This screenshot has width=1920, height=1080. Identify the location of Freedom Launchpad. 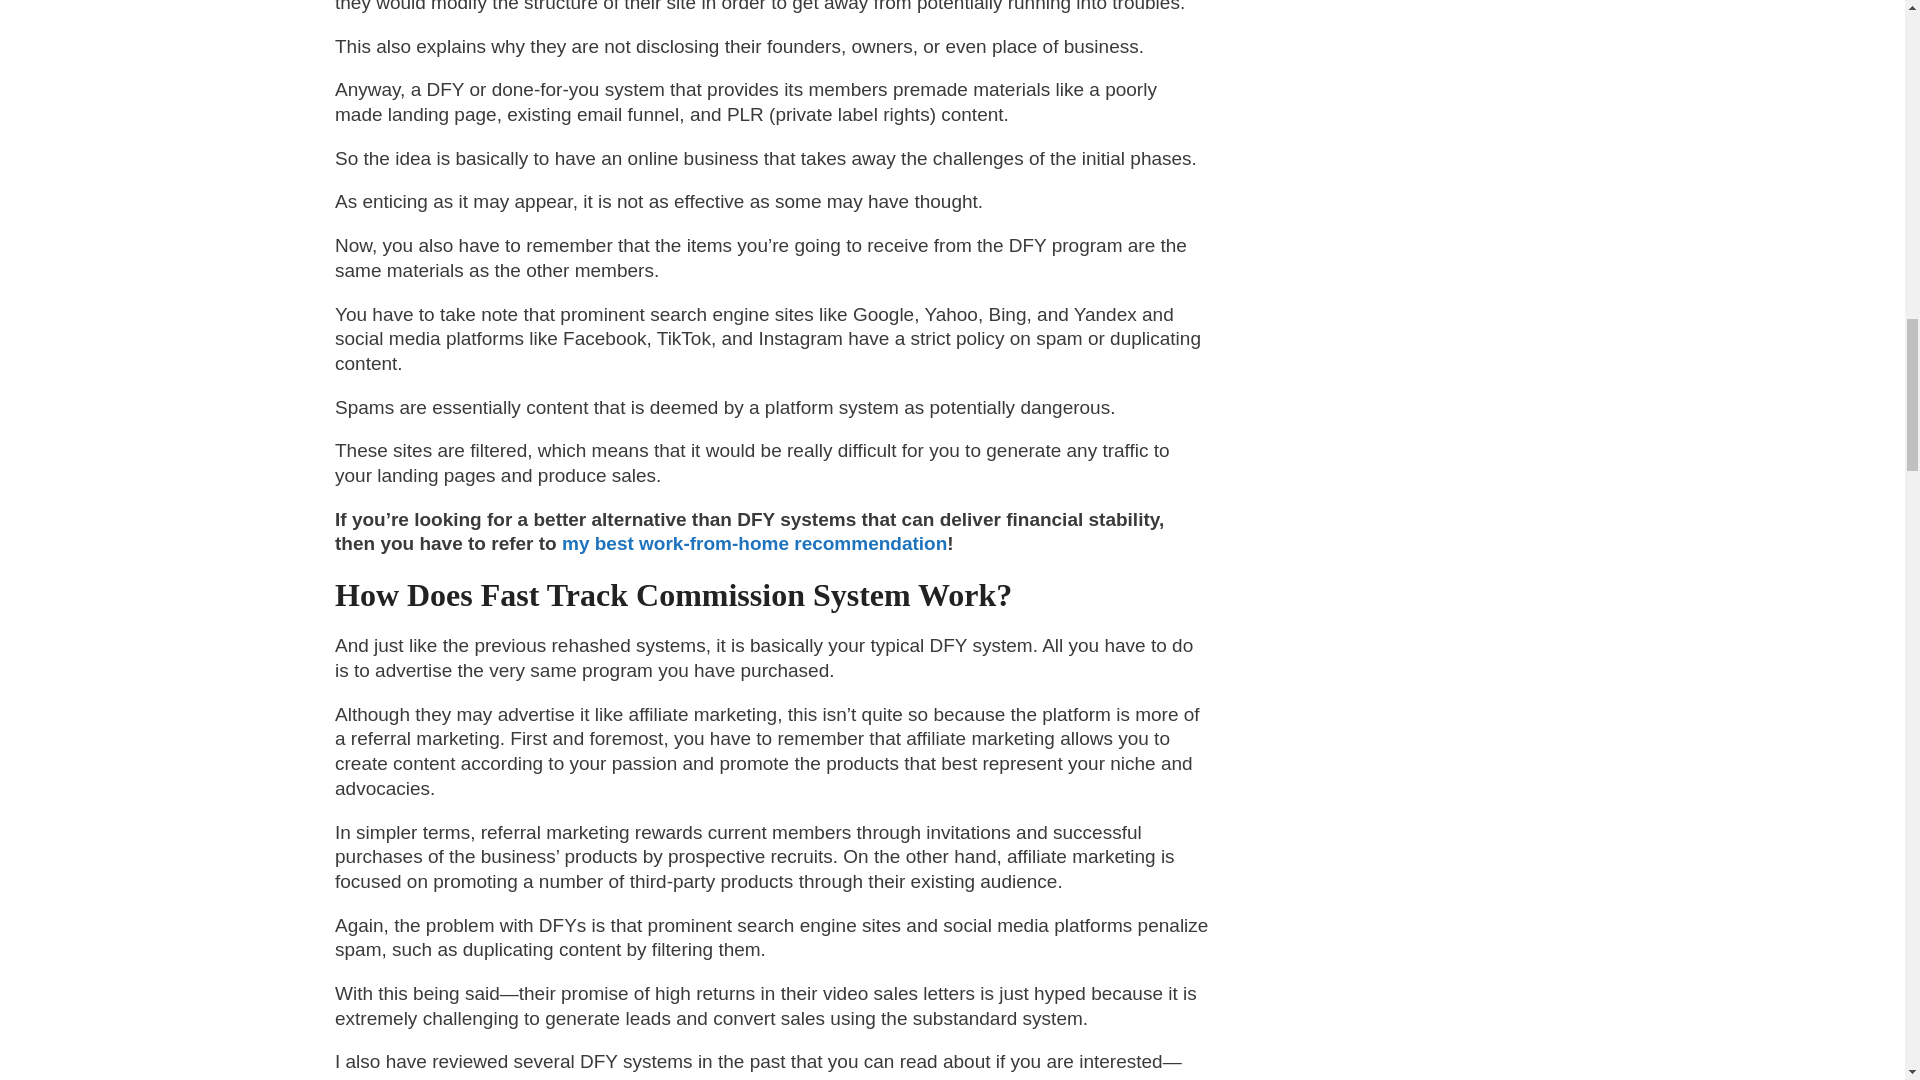
(998, 1078).